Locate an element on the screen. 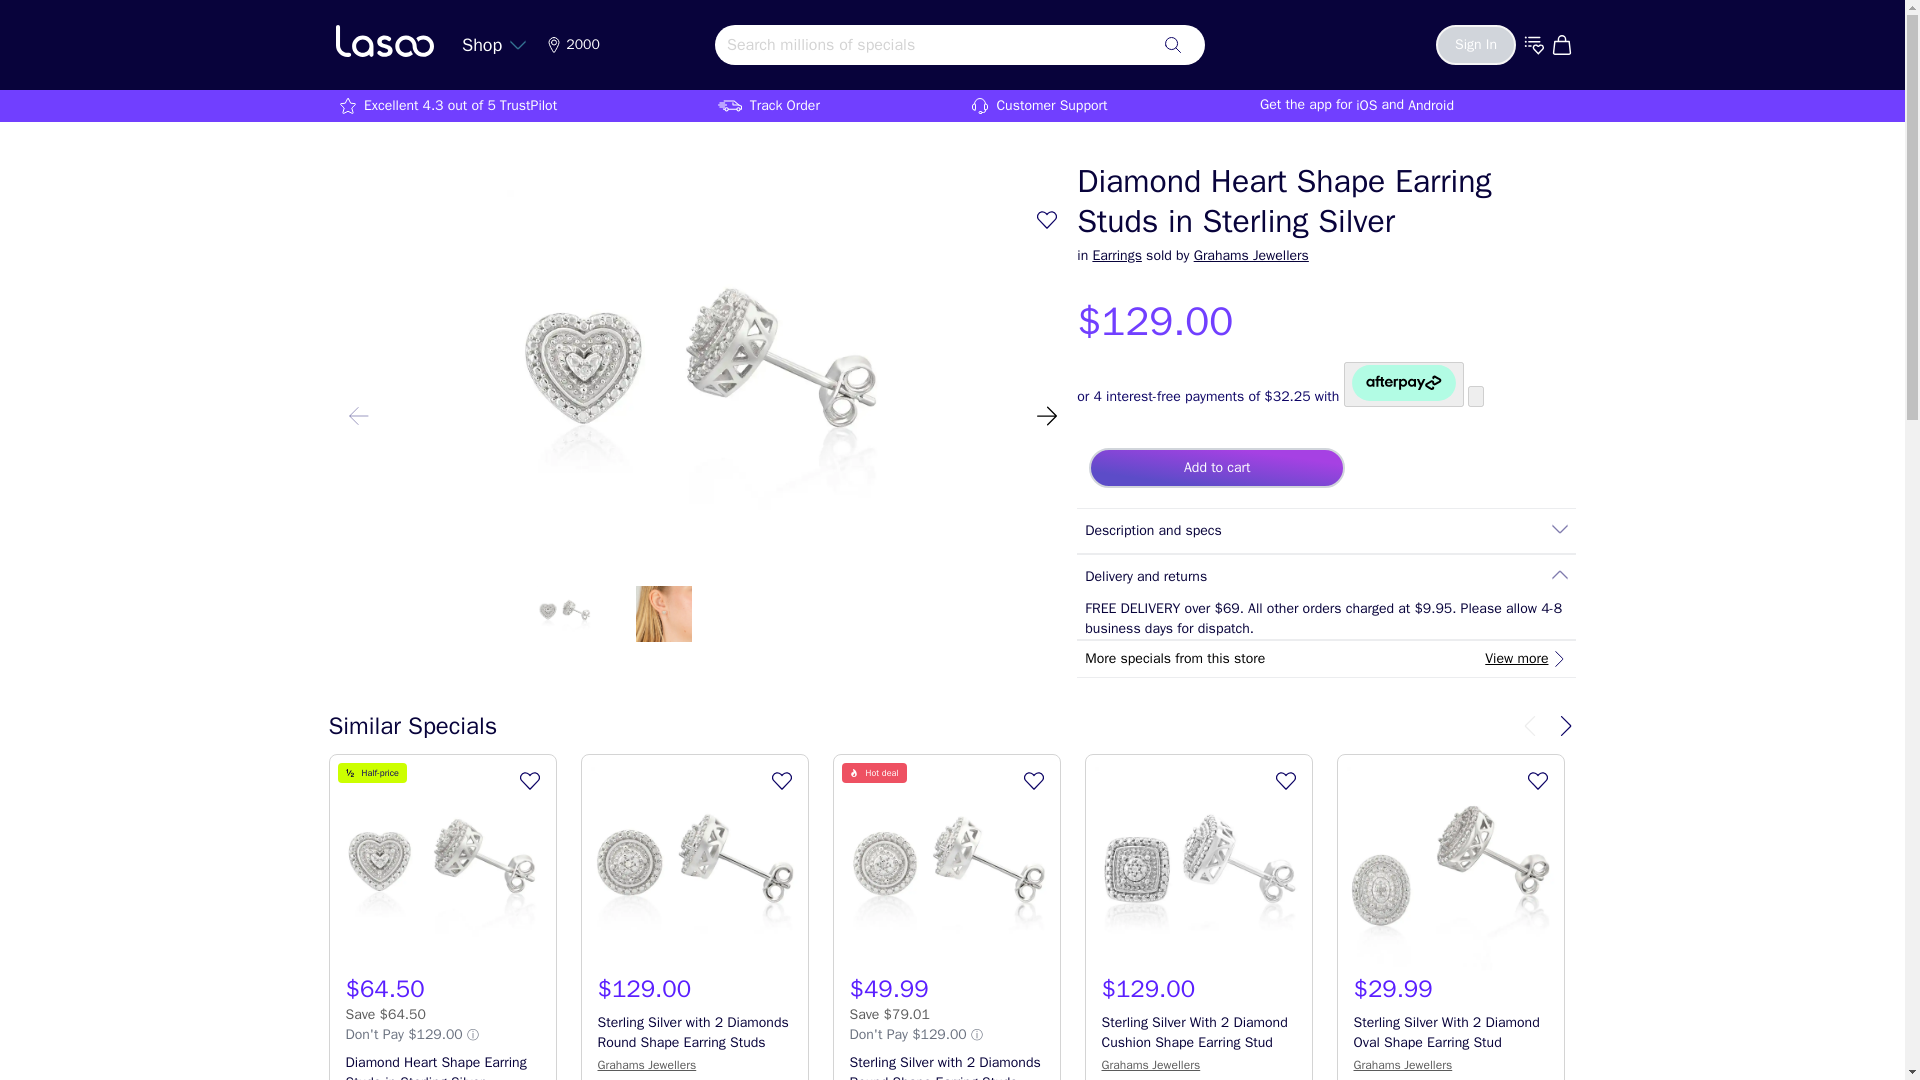 The width and height of the screenshot is (1920, 1080). Go to cart is located at coordinates (1564, 44).